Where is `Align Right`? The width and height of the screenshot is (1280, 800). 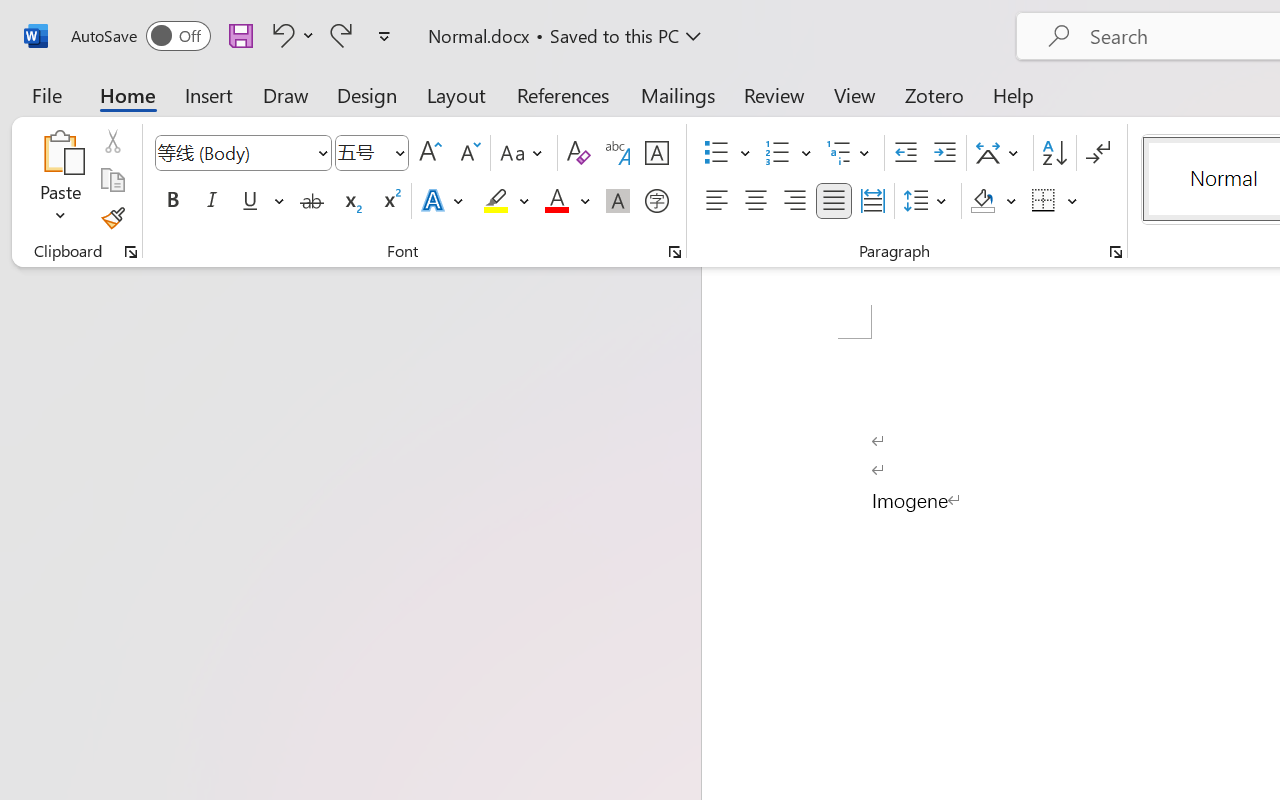
Align Right is located at coordinates (794, 201).